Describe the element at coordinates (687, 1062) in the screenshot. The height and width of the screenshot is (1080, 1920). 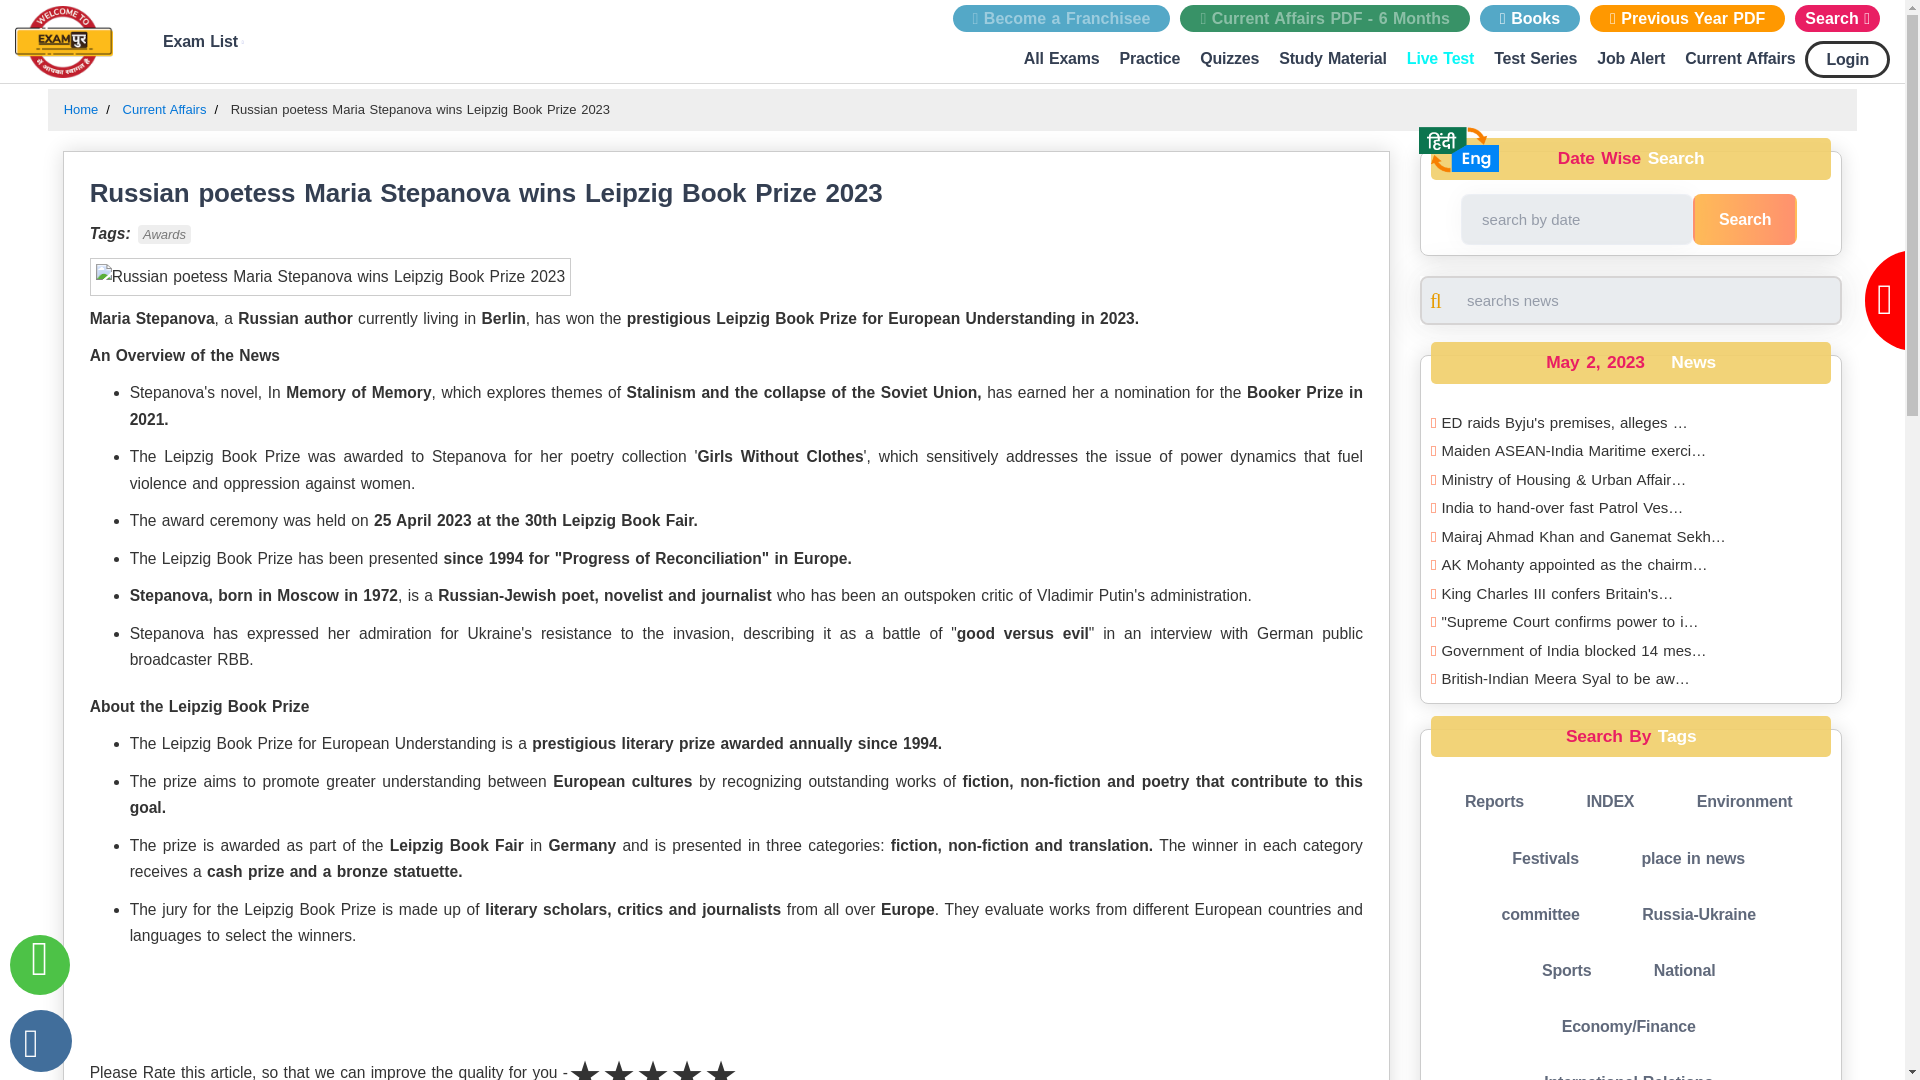
I see `Give 4 stars` at that location.